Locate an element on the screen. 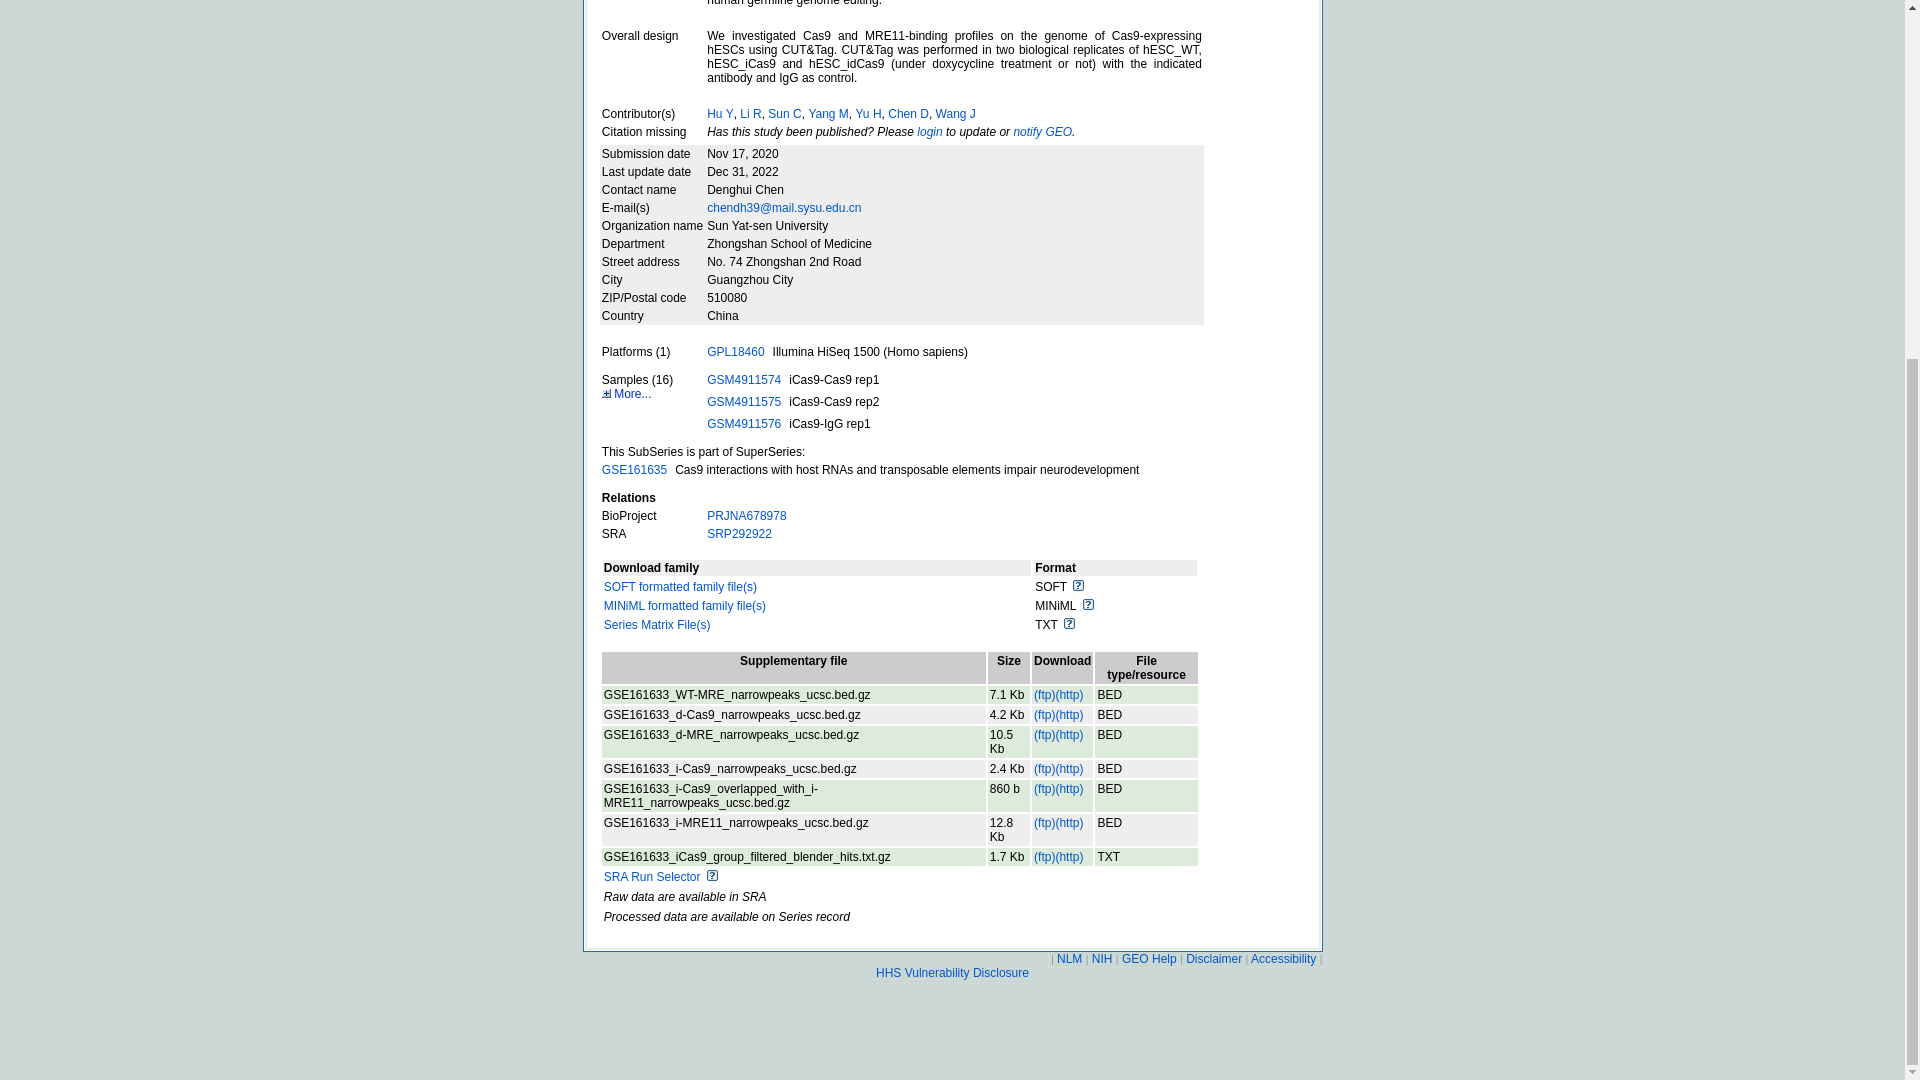 The width and height of the screenshot is (1920, 1080). 10718 is located at coordinates (1008, 742).